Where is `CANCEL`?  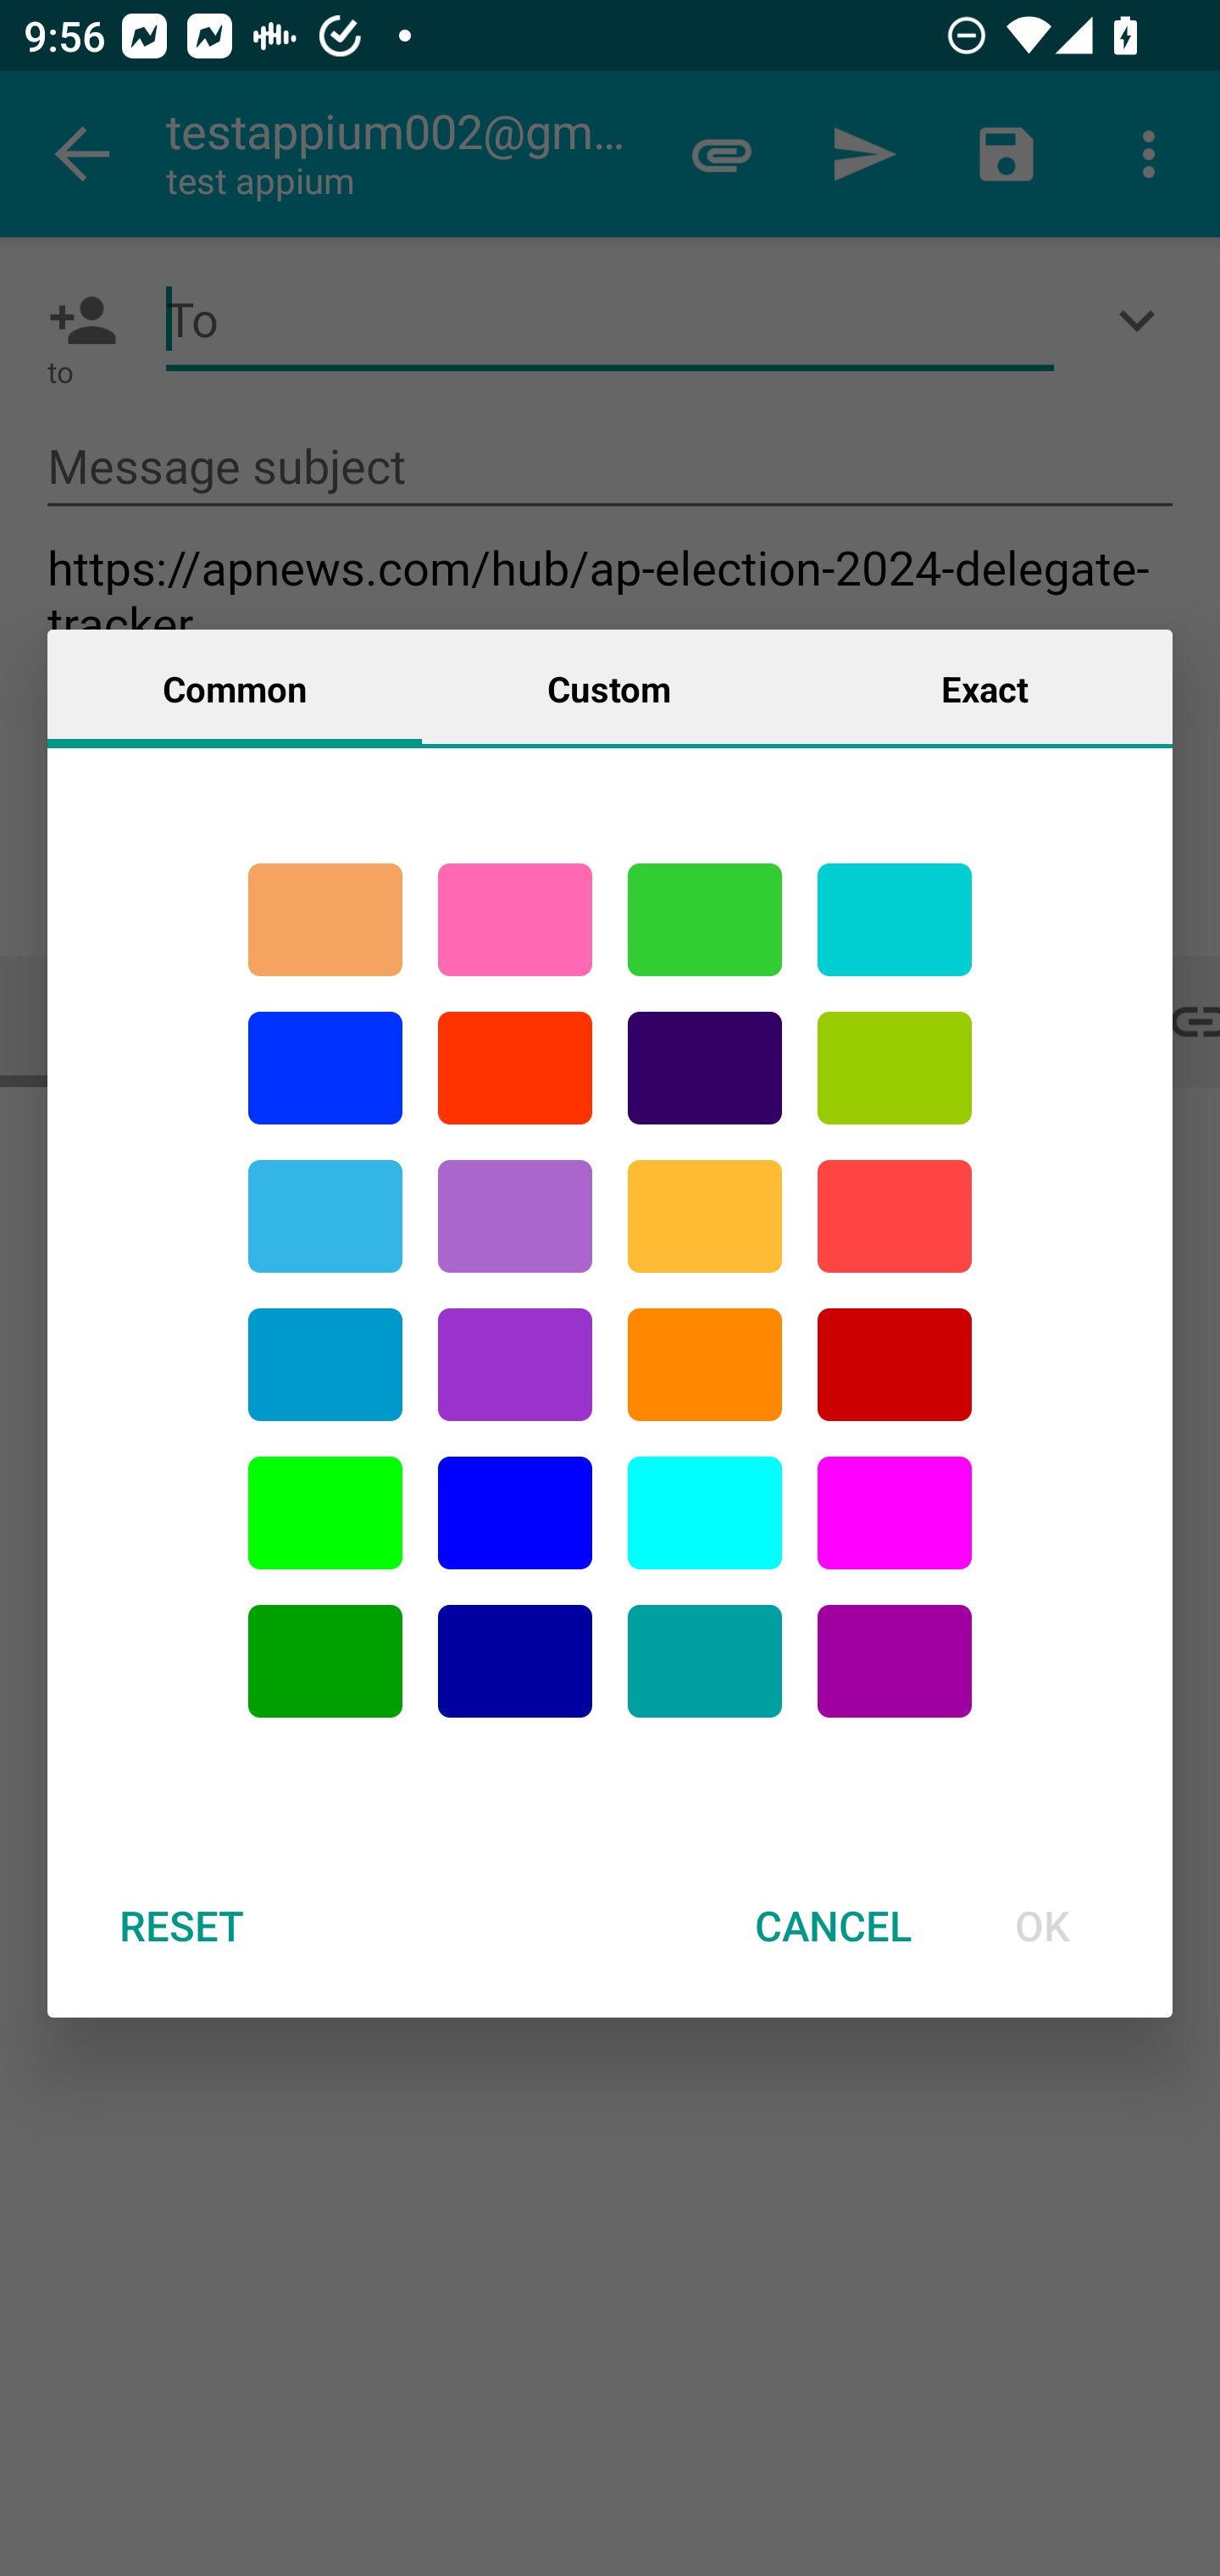
CANCEL is located at coordinates (833, 1925).